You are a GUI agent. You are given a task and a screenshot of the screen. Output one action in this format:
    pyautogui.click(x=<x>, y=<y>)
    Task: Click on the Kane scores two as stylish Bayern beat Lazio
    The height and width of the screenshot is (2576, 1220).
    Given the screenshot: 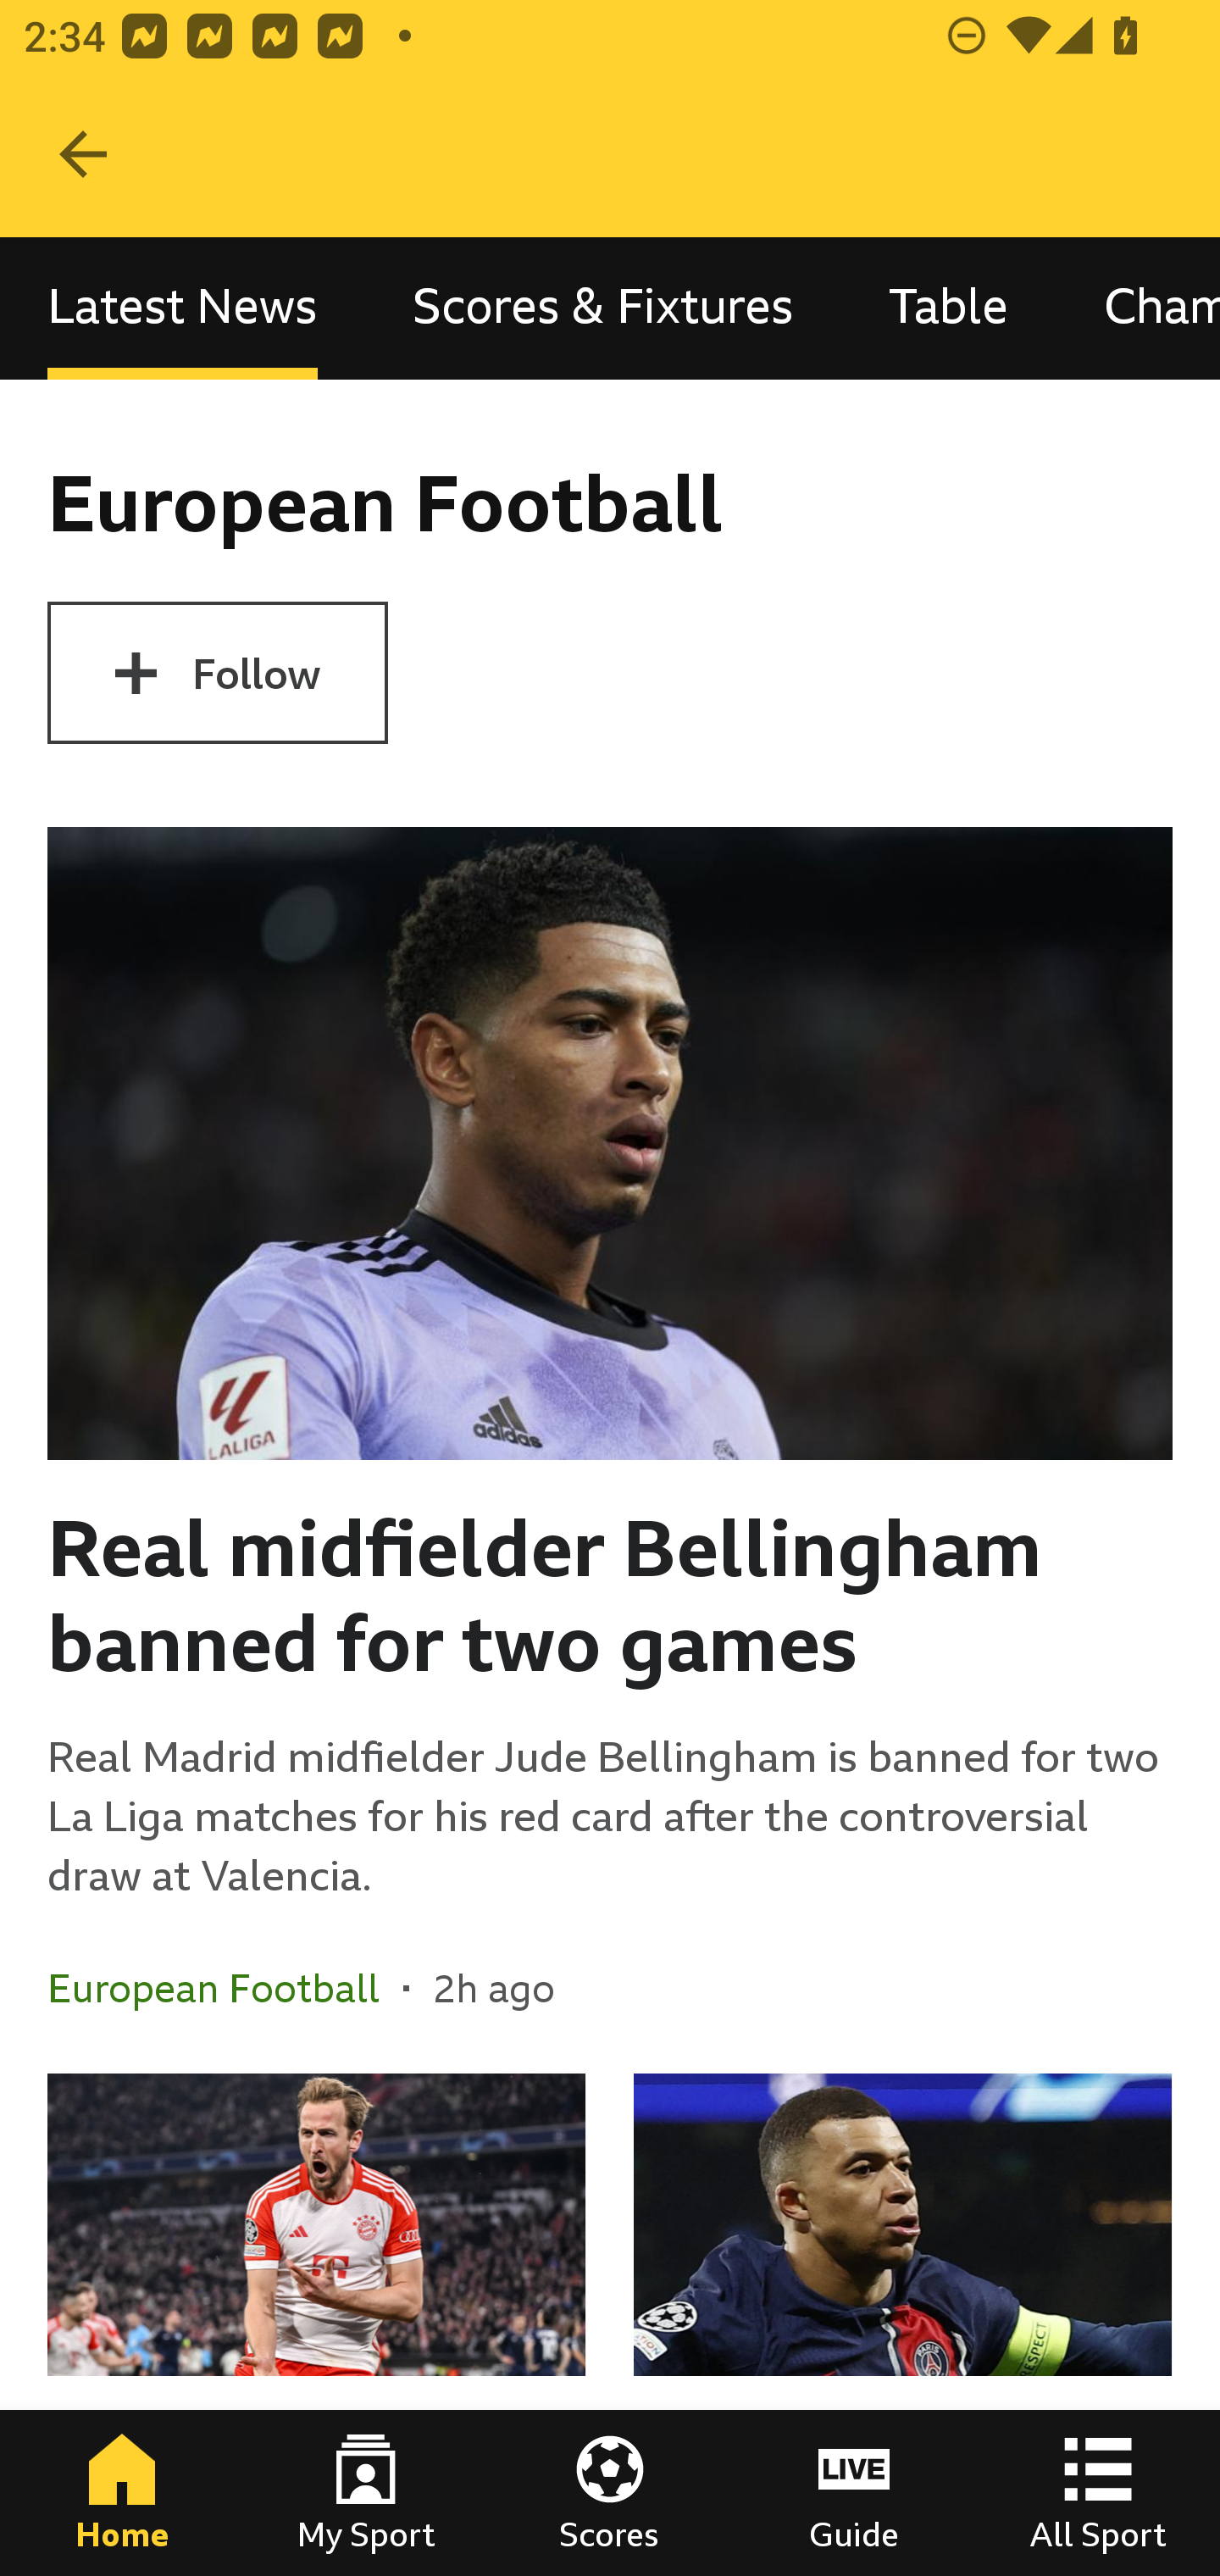 What is the action you would take?
    pyautogui.click(x=317, y=2325)
    